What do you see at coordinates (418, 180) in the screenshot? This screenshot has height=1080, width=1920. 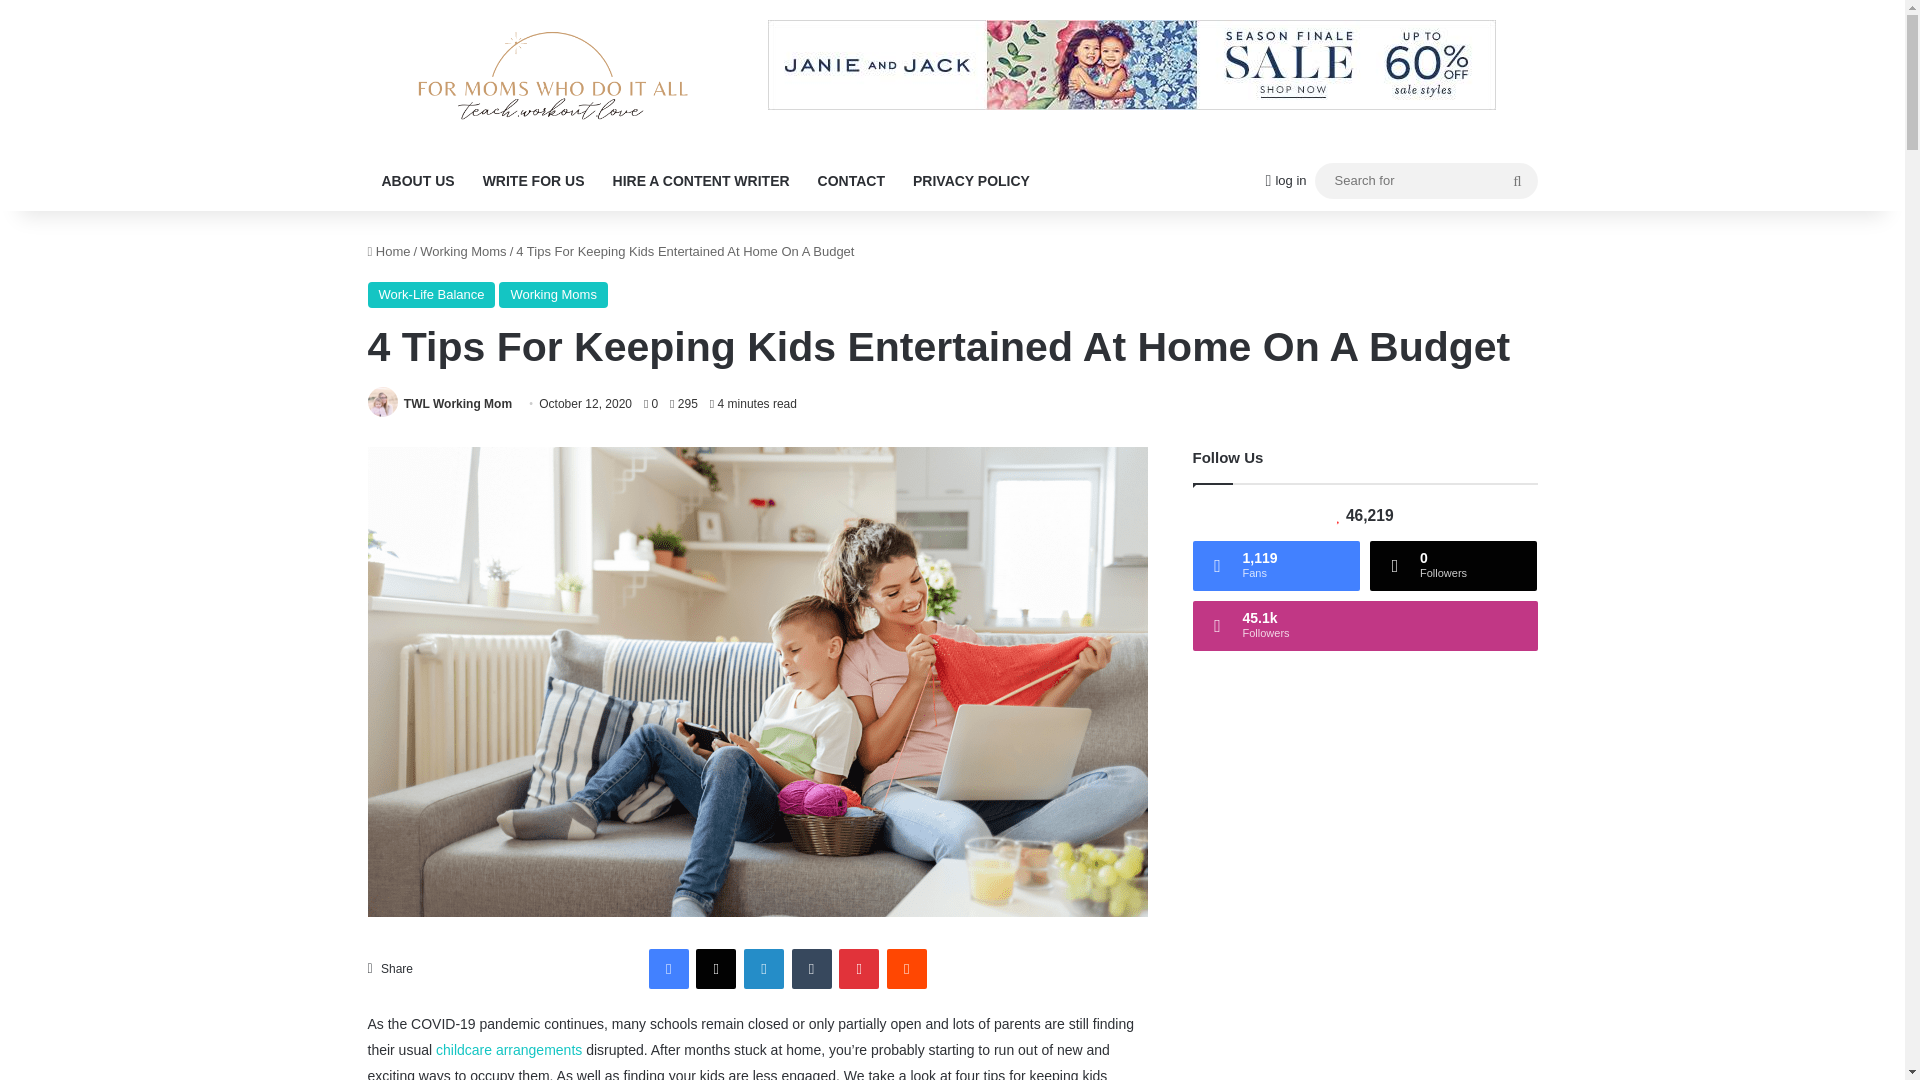 I see `ABOUT US` at bounding box center [418, 180].